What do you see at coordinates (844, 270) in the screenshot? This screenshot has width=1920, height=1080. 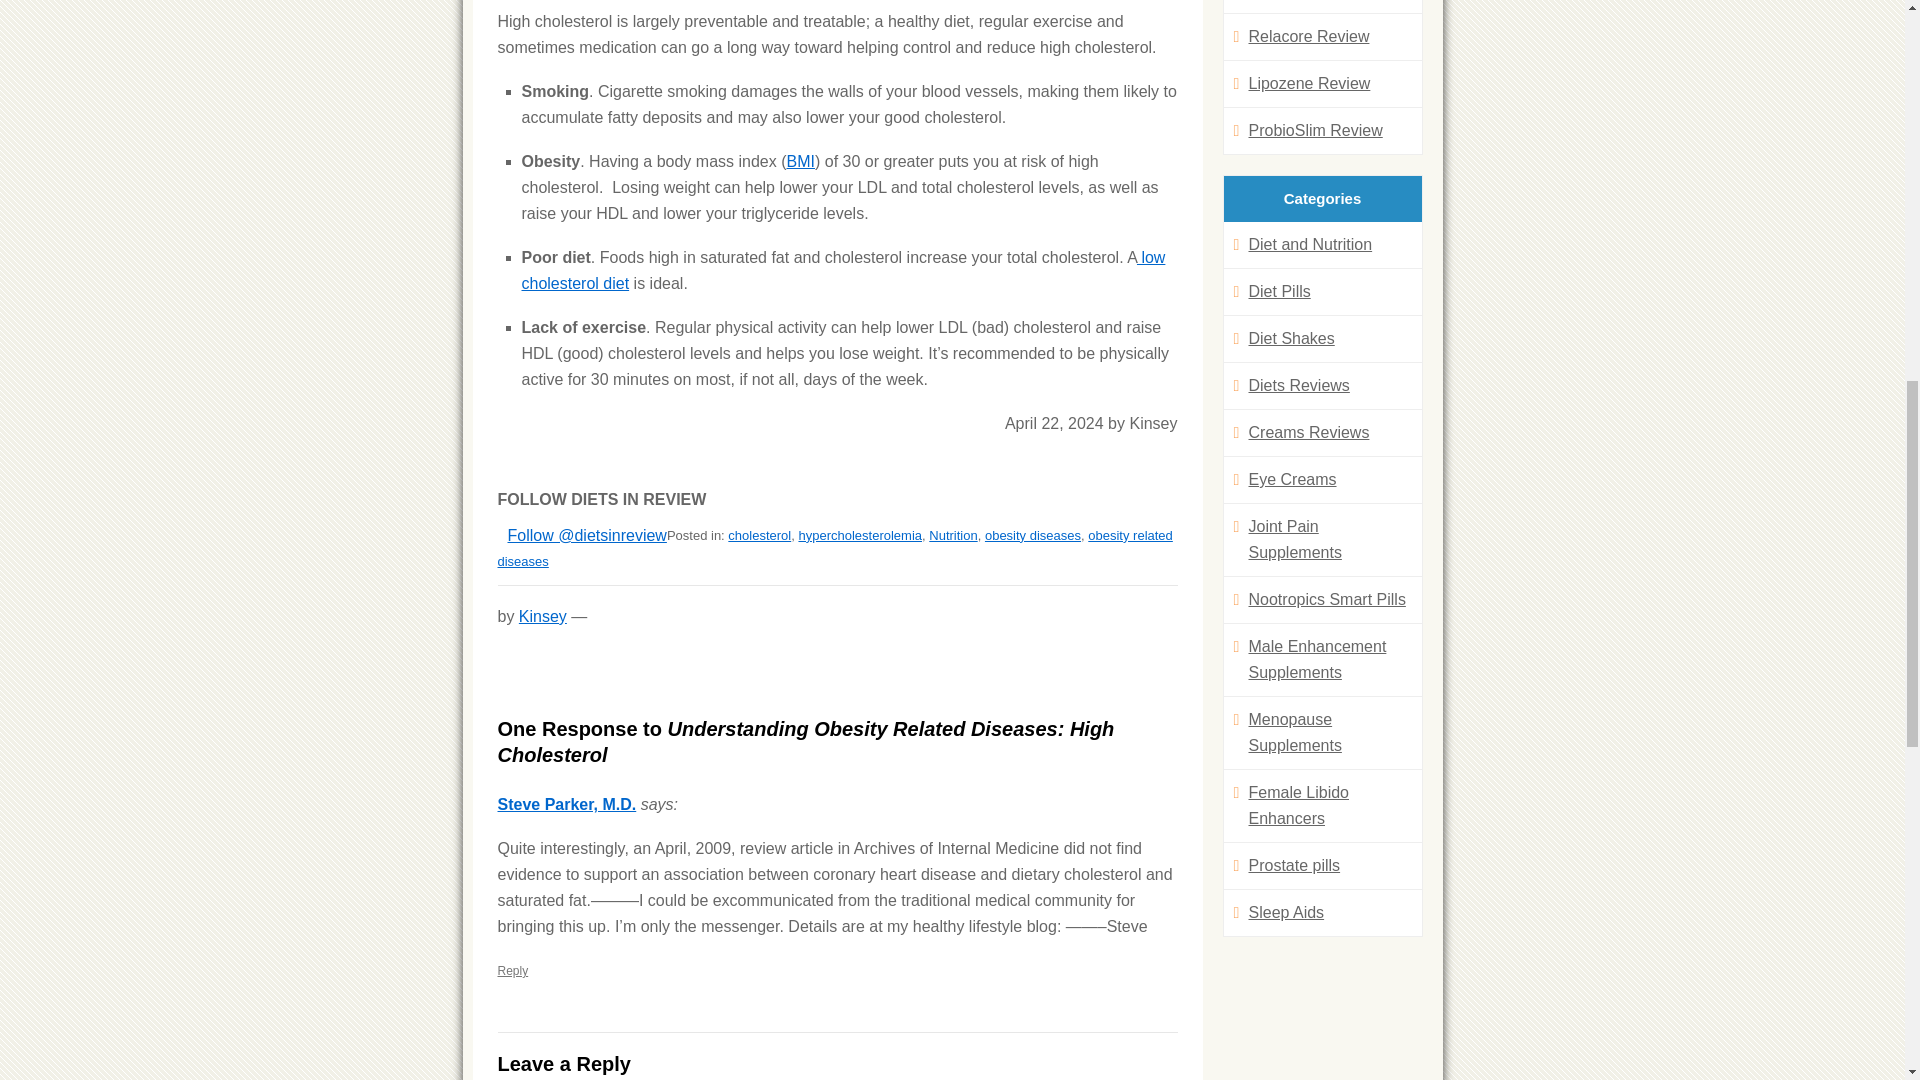 I see `Low Cholesterol Diet` at bounding box center [844, 270].